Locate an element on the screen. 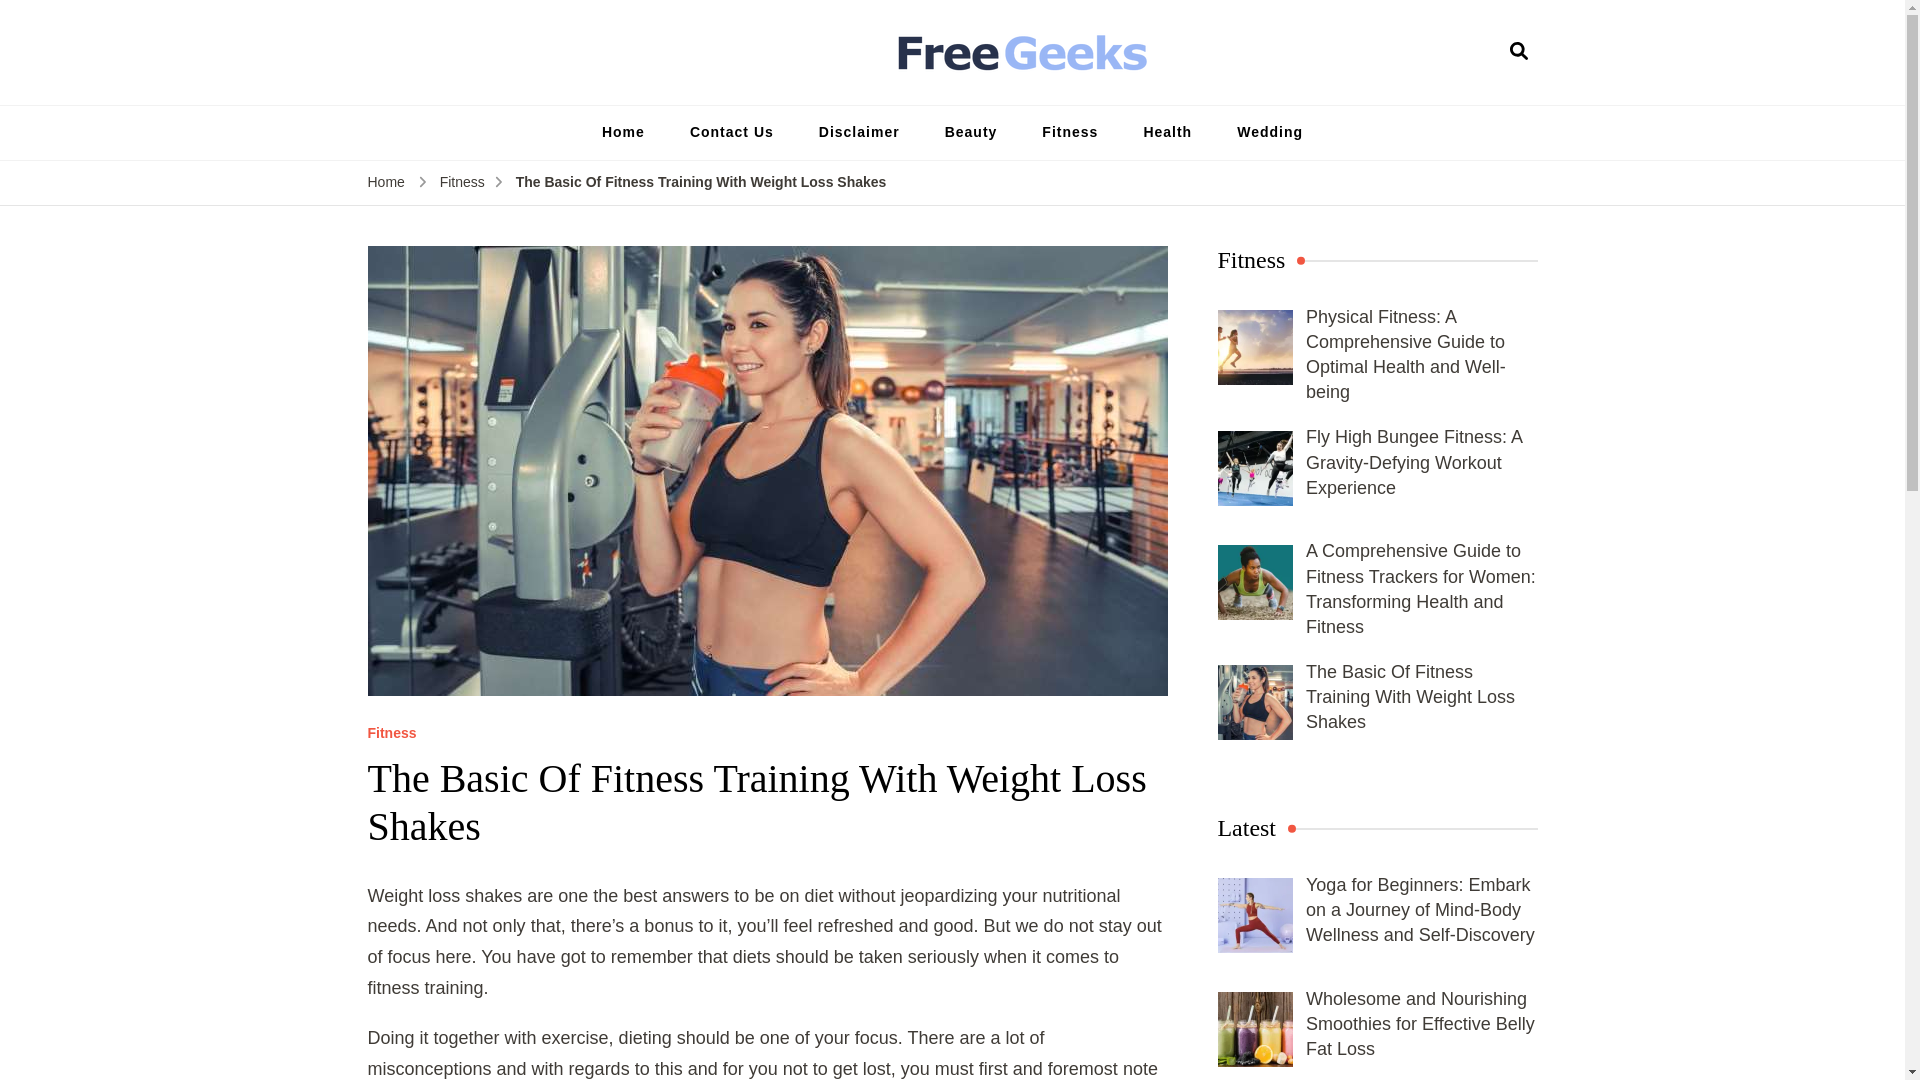 The width and height of the screenshot is (1920, 1080). Health is located at coordinates (1167, 132).